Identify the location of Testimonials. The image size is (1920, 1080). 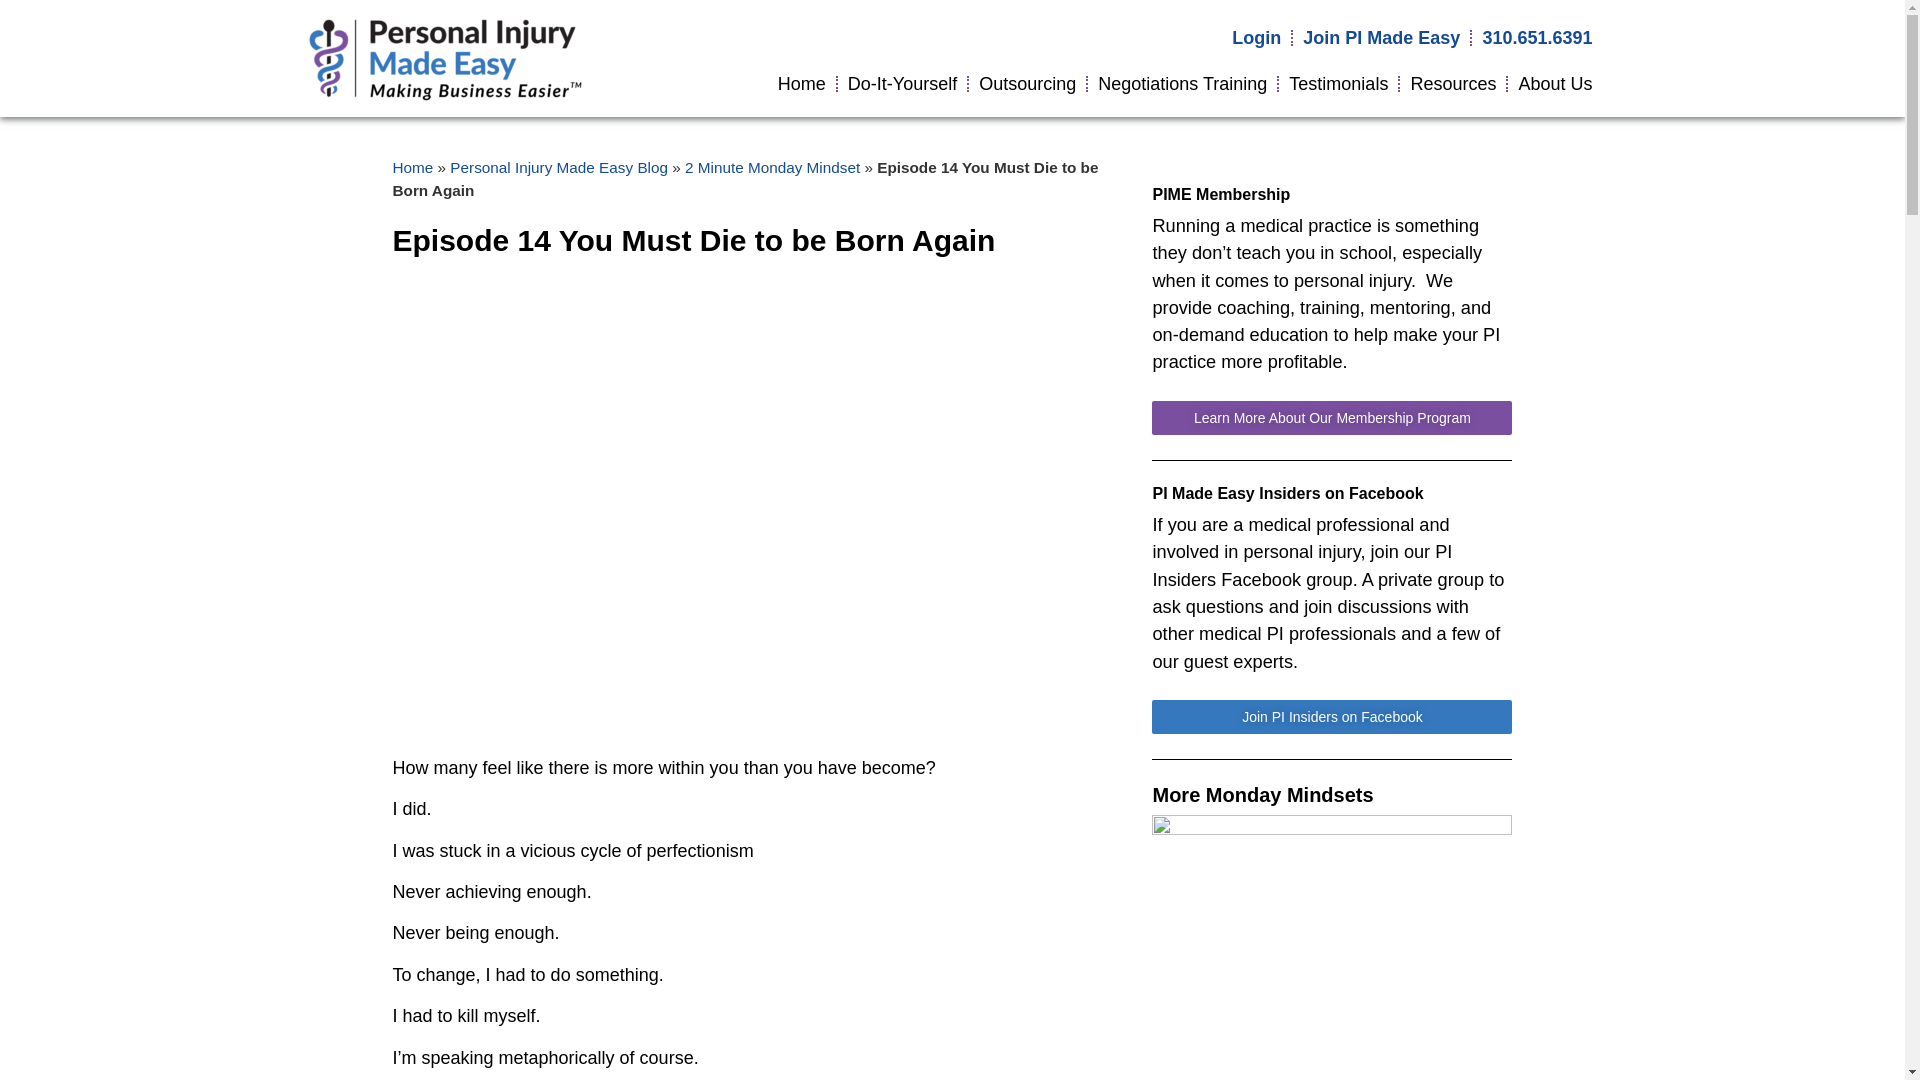
(1338, 83).